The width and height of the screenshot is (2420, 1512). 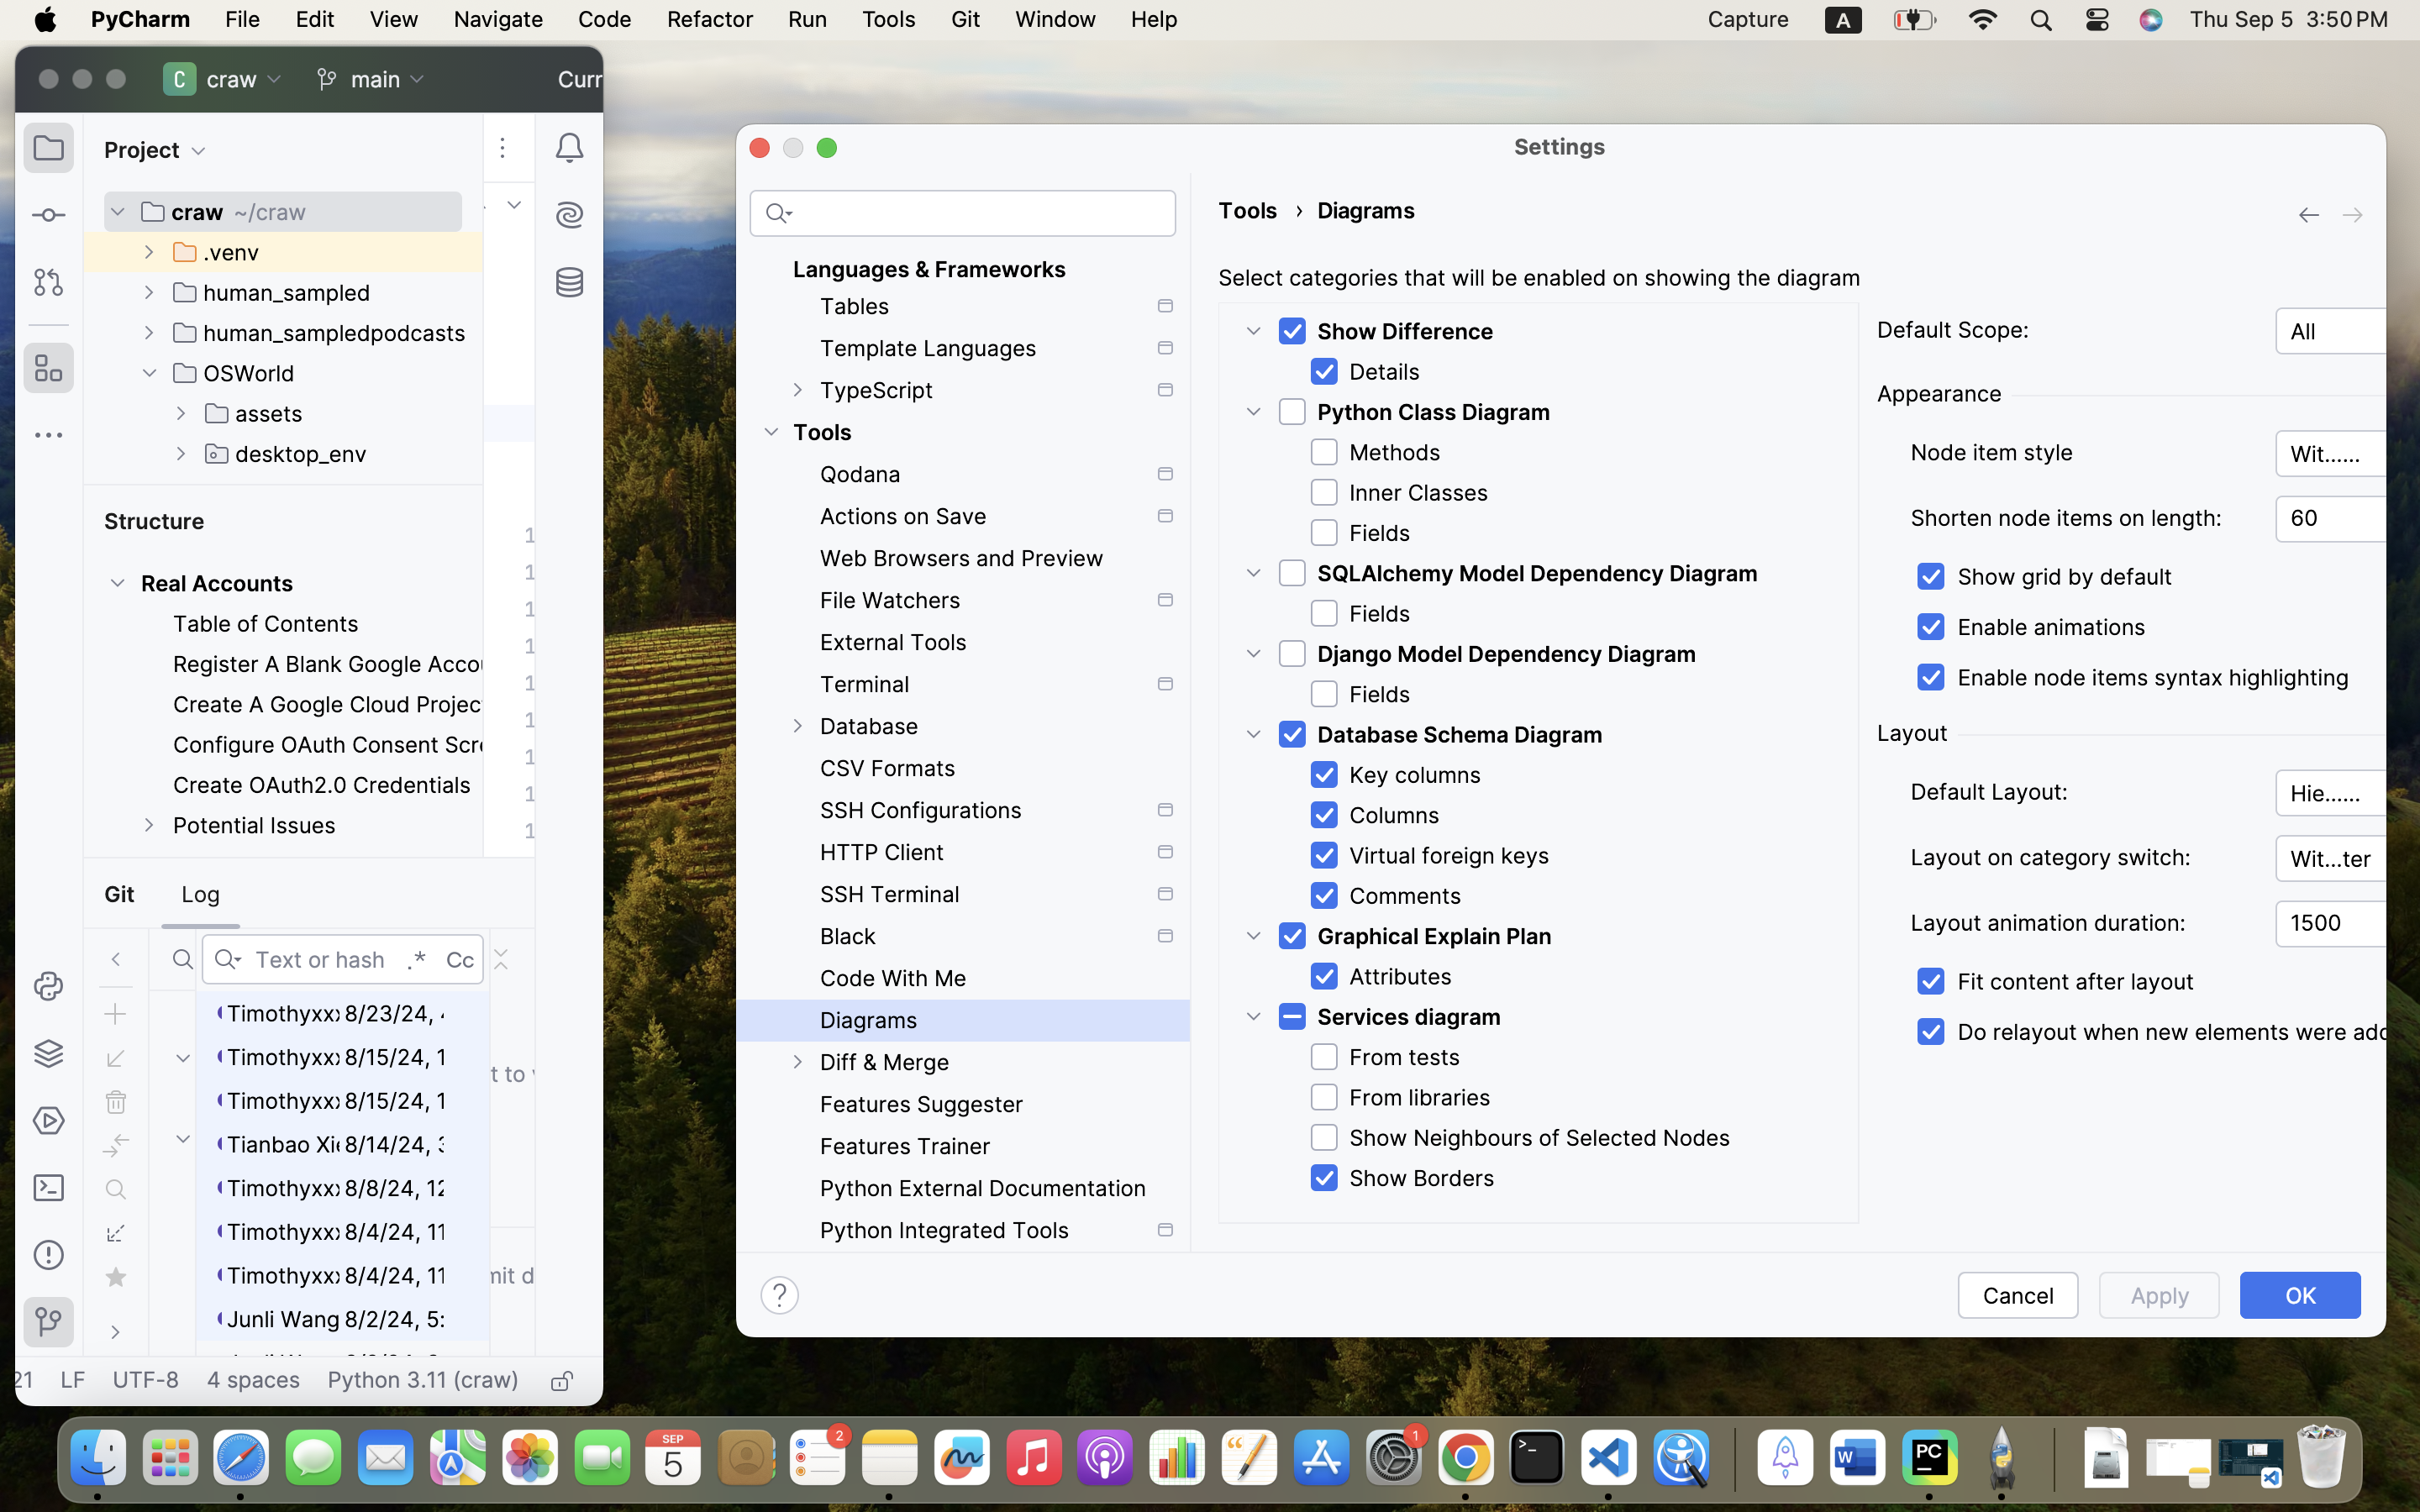 What do you see at coordinates (1539, 278) in the screenshot?
I see `Select categories that will be enabled on showing the diagram` at bounding box center [1539, 278].